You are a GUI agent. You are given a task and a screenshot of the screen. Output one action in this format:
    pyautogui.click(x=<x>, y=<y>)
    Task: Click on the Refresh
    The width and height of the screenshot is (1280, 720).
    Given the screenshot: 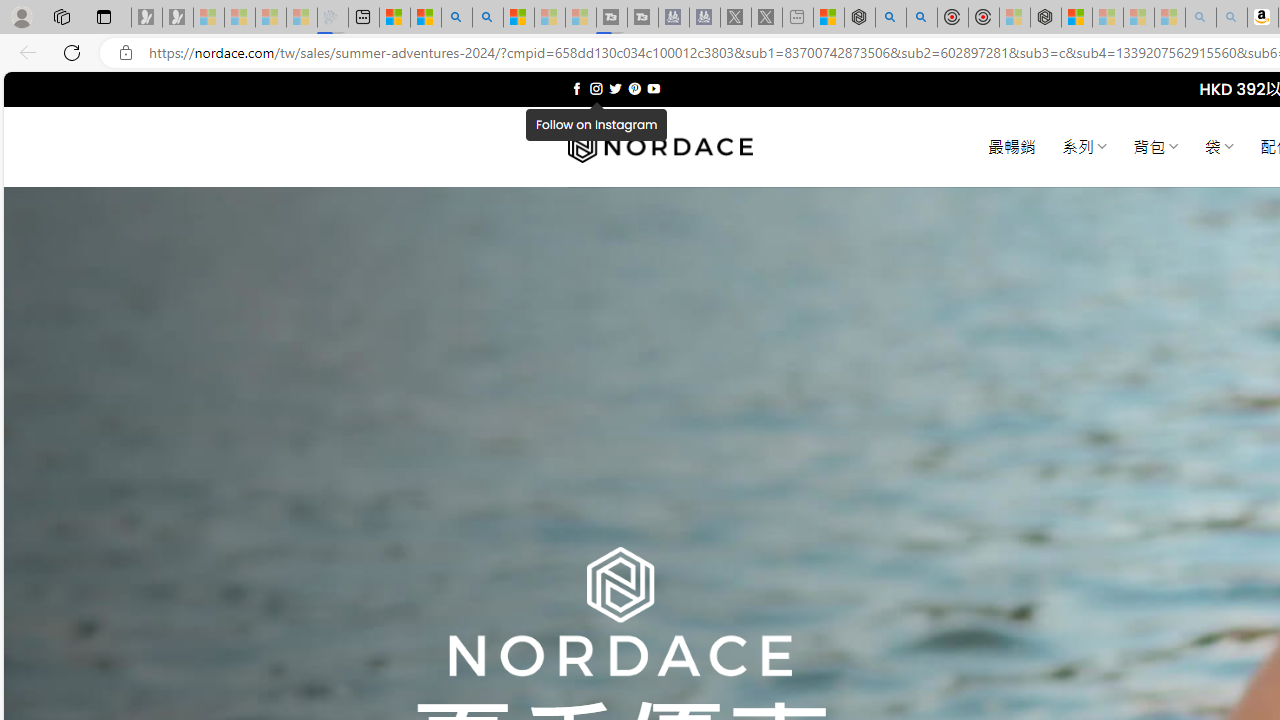 What is the action you would take?
    pyautogui.click(x=72, y=52)
    